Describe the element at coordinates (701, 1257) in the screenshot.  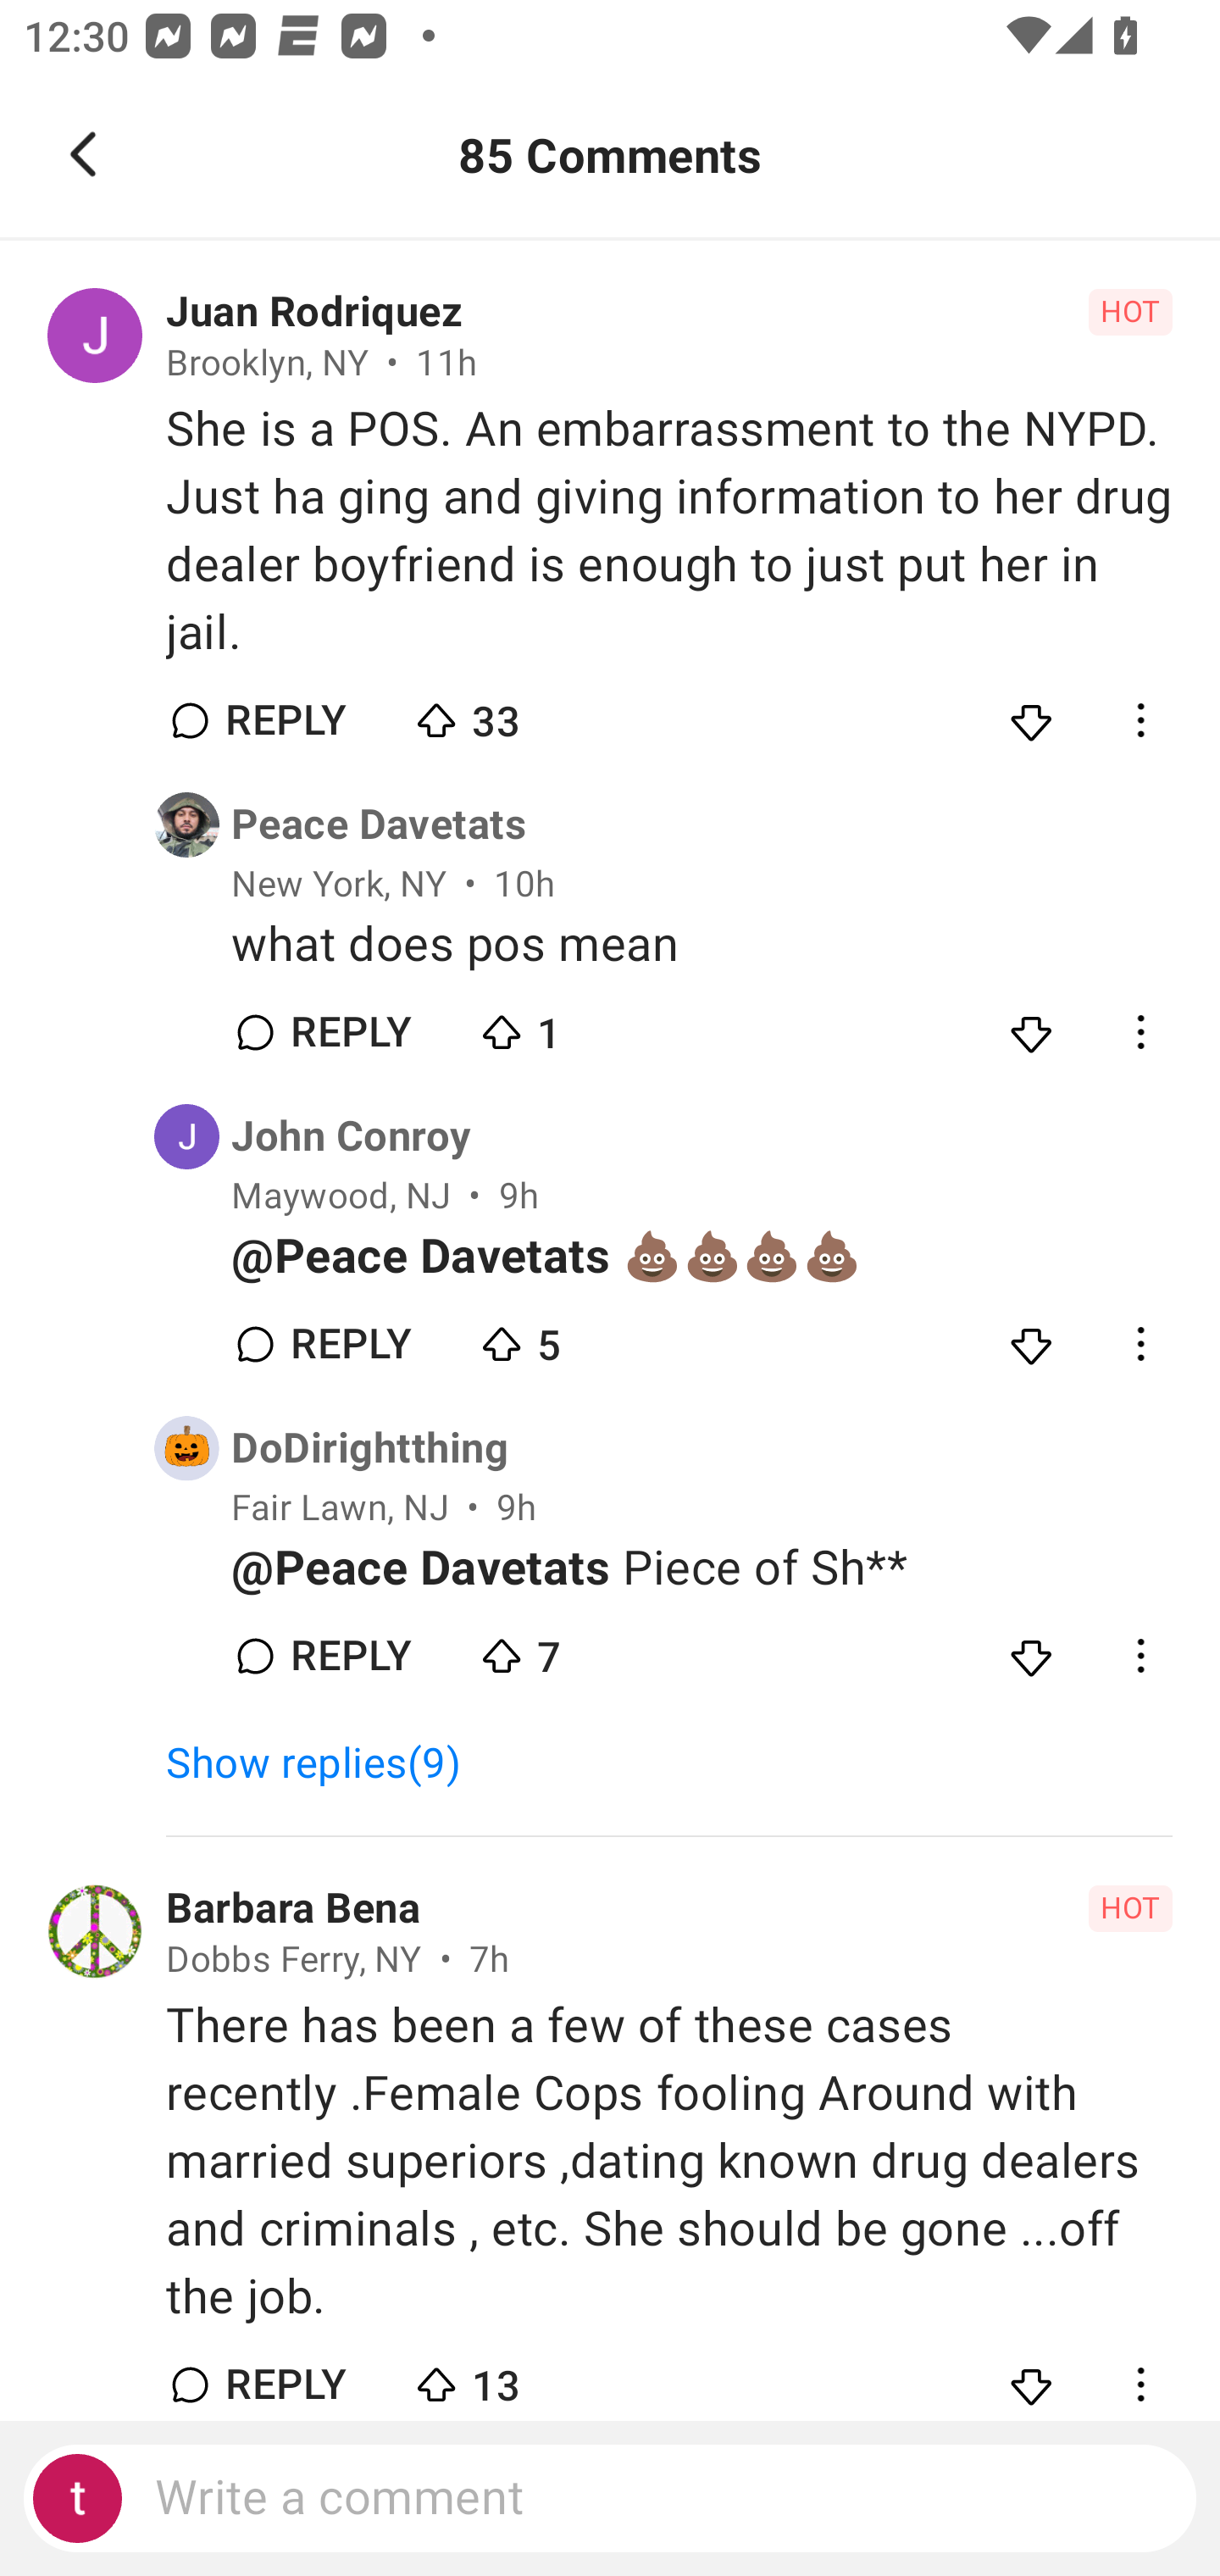
I see `@Peace Davetats 💩💩💩💩` at that location.